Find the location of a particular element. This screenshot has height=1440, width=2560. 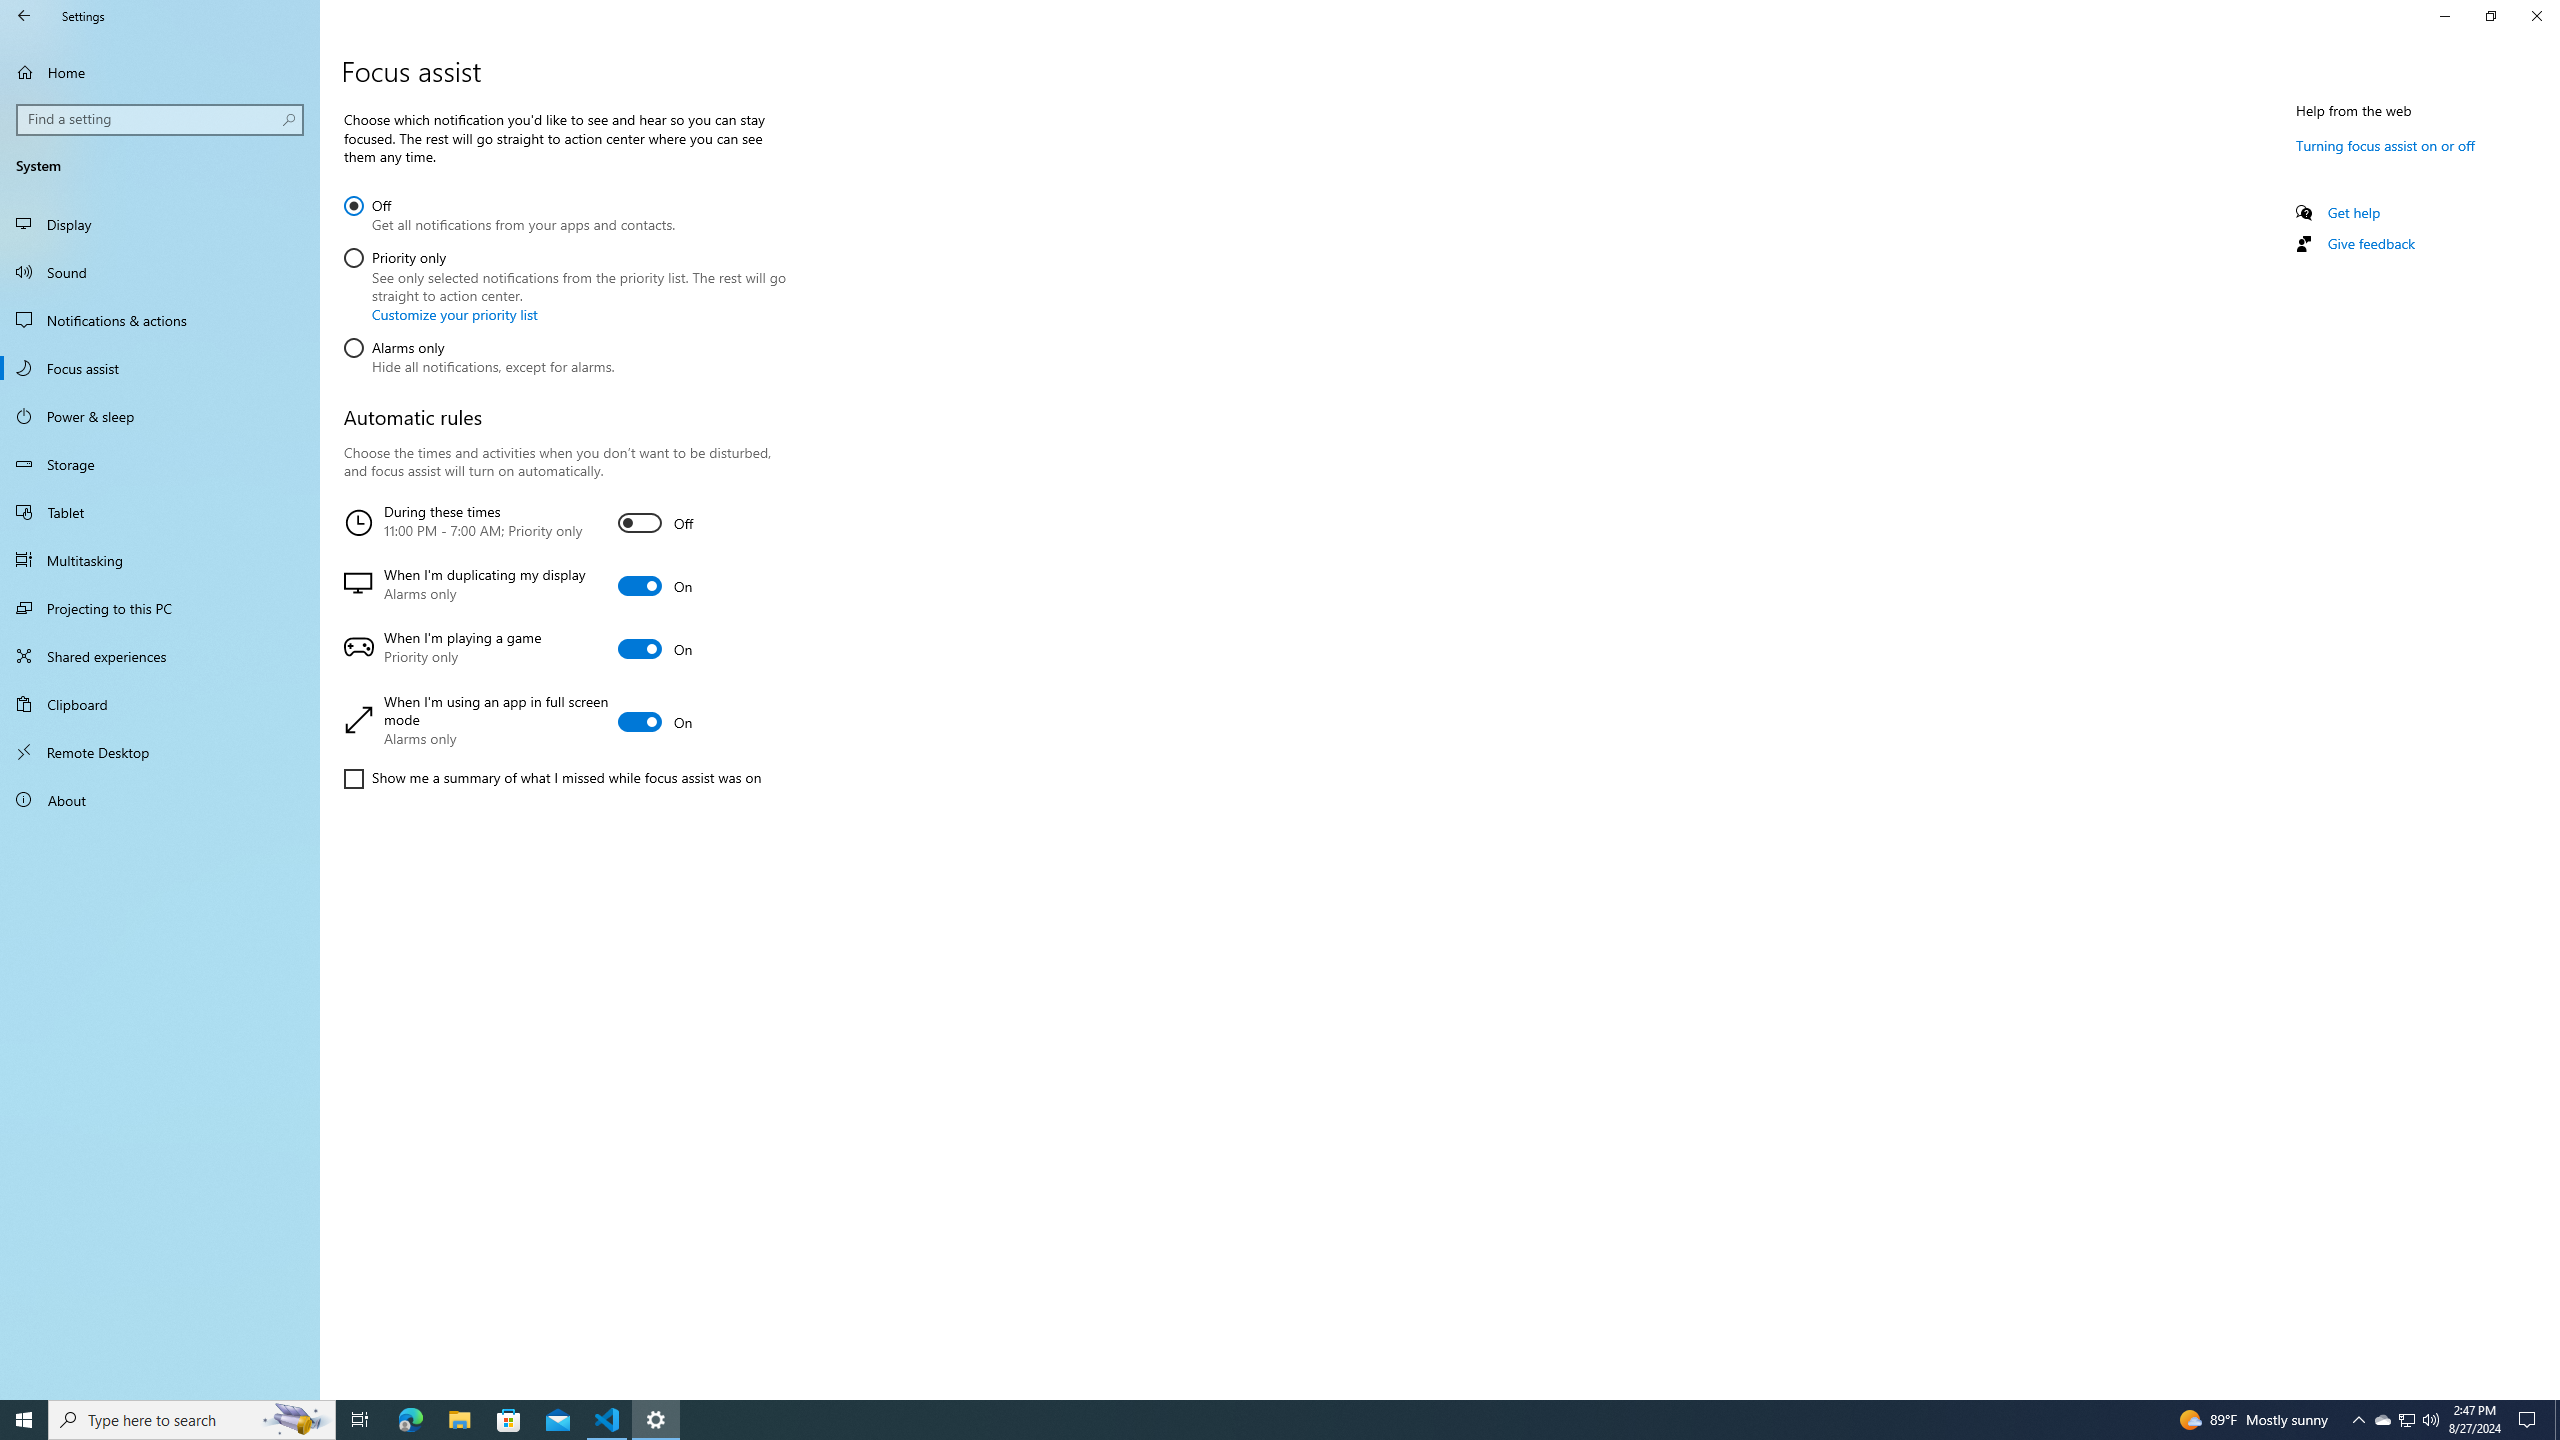

Action Center, No new notifications is located at coordinates (2530, 1420).